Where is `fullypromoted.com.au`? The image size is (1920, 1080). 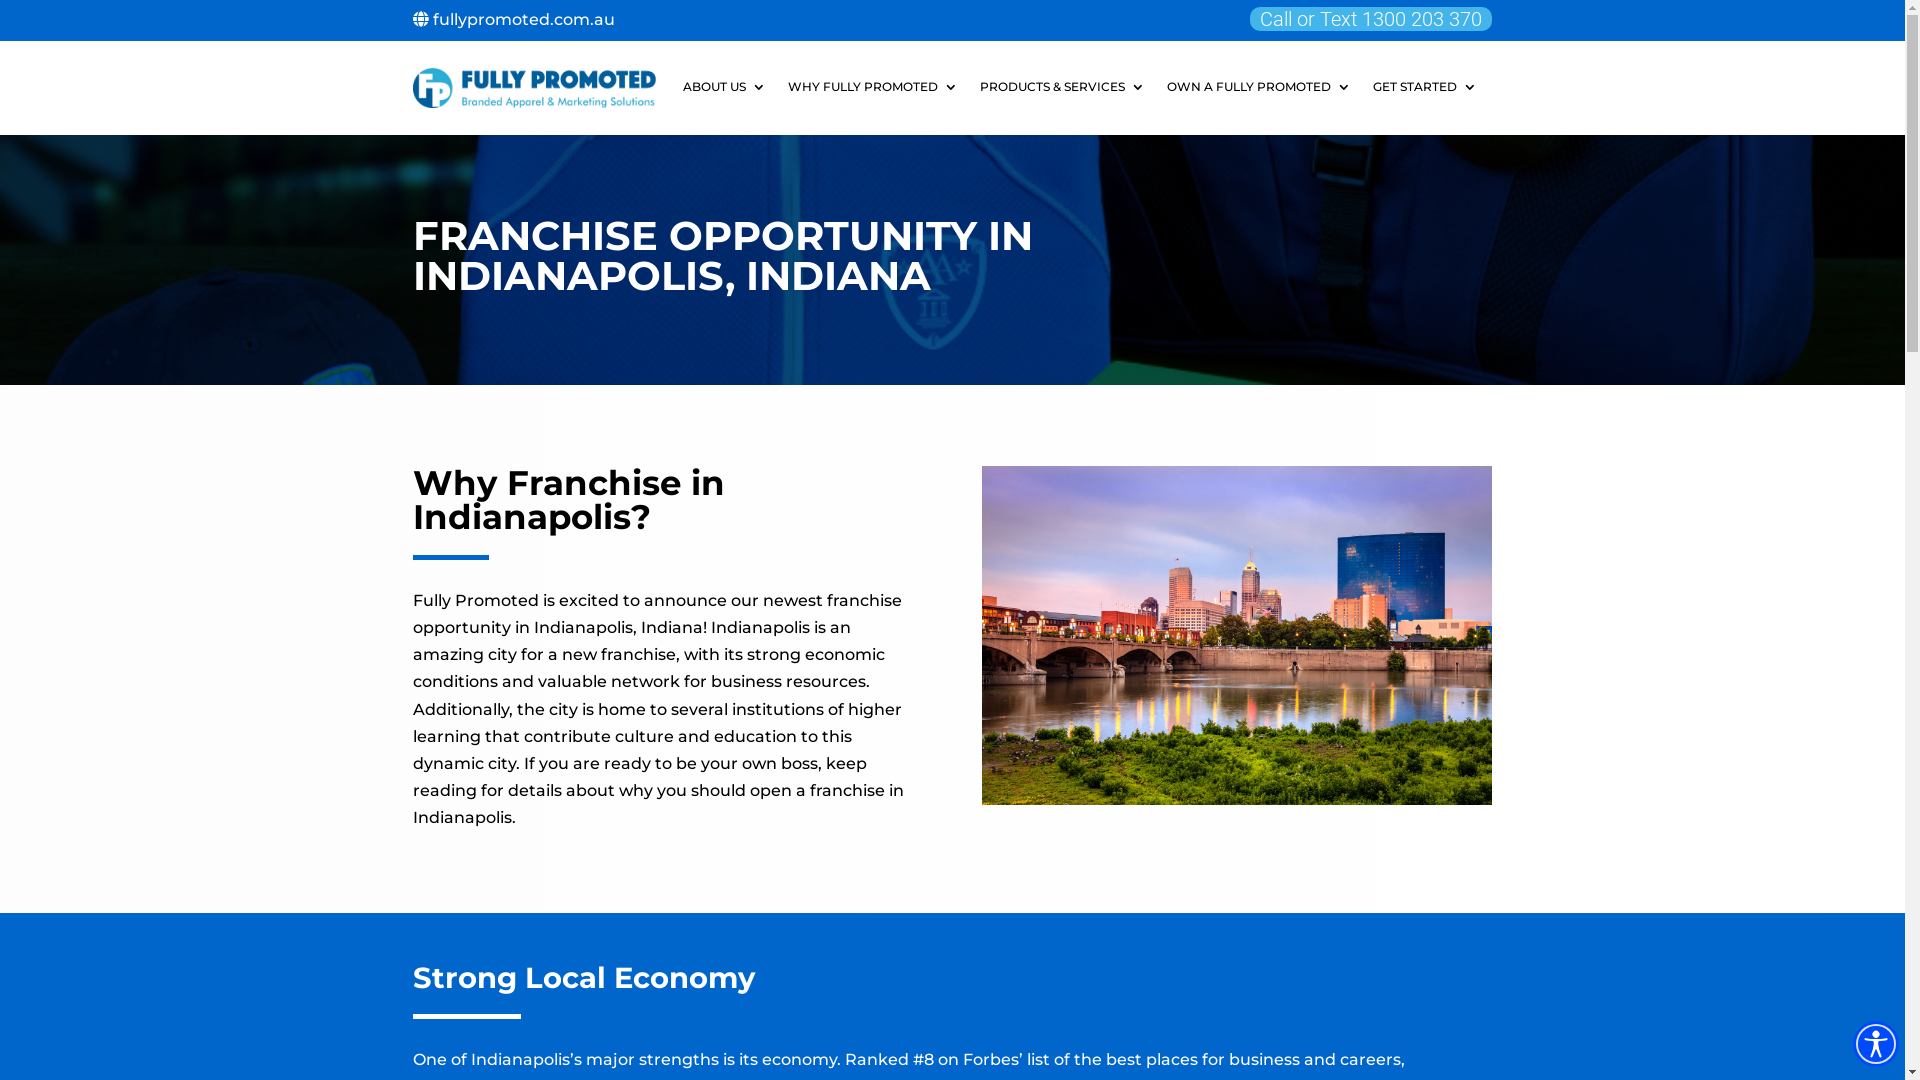 fullypromoted.com.au is located at coordinates (513, 20).